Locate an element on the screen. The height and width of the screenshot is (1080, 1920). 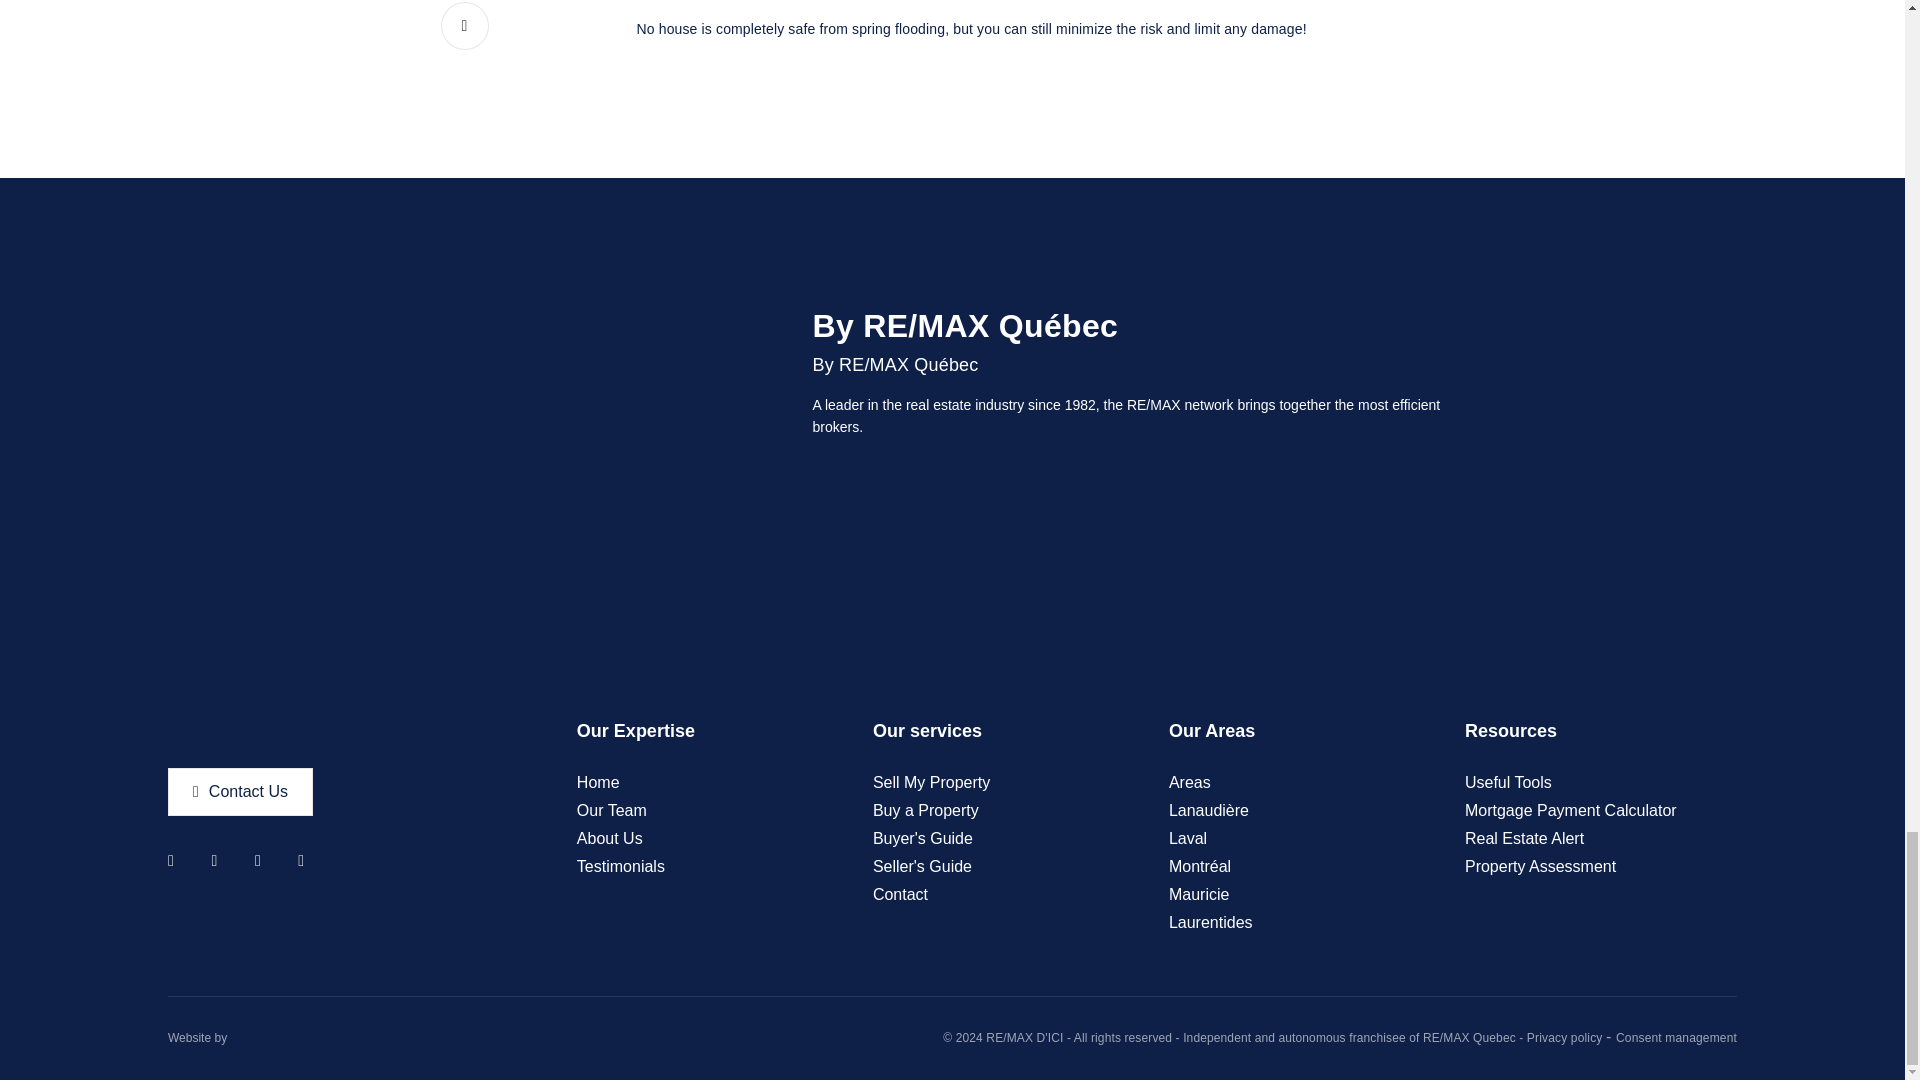
Contact Us is located at coordinates (240, 792).